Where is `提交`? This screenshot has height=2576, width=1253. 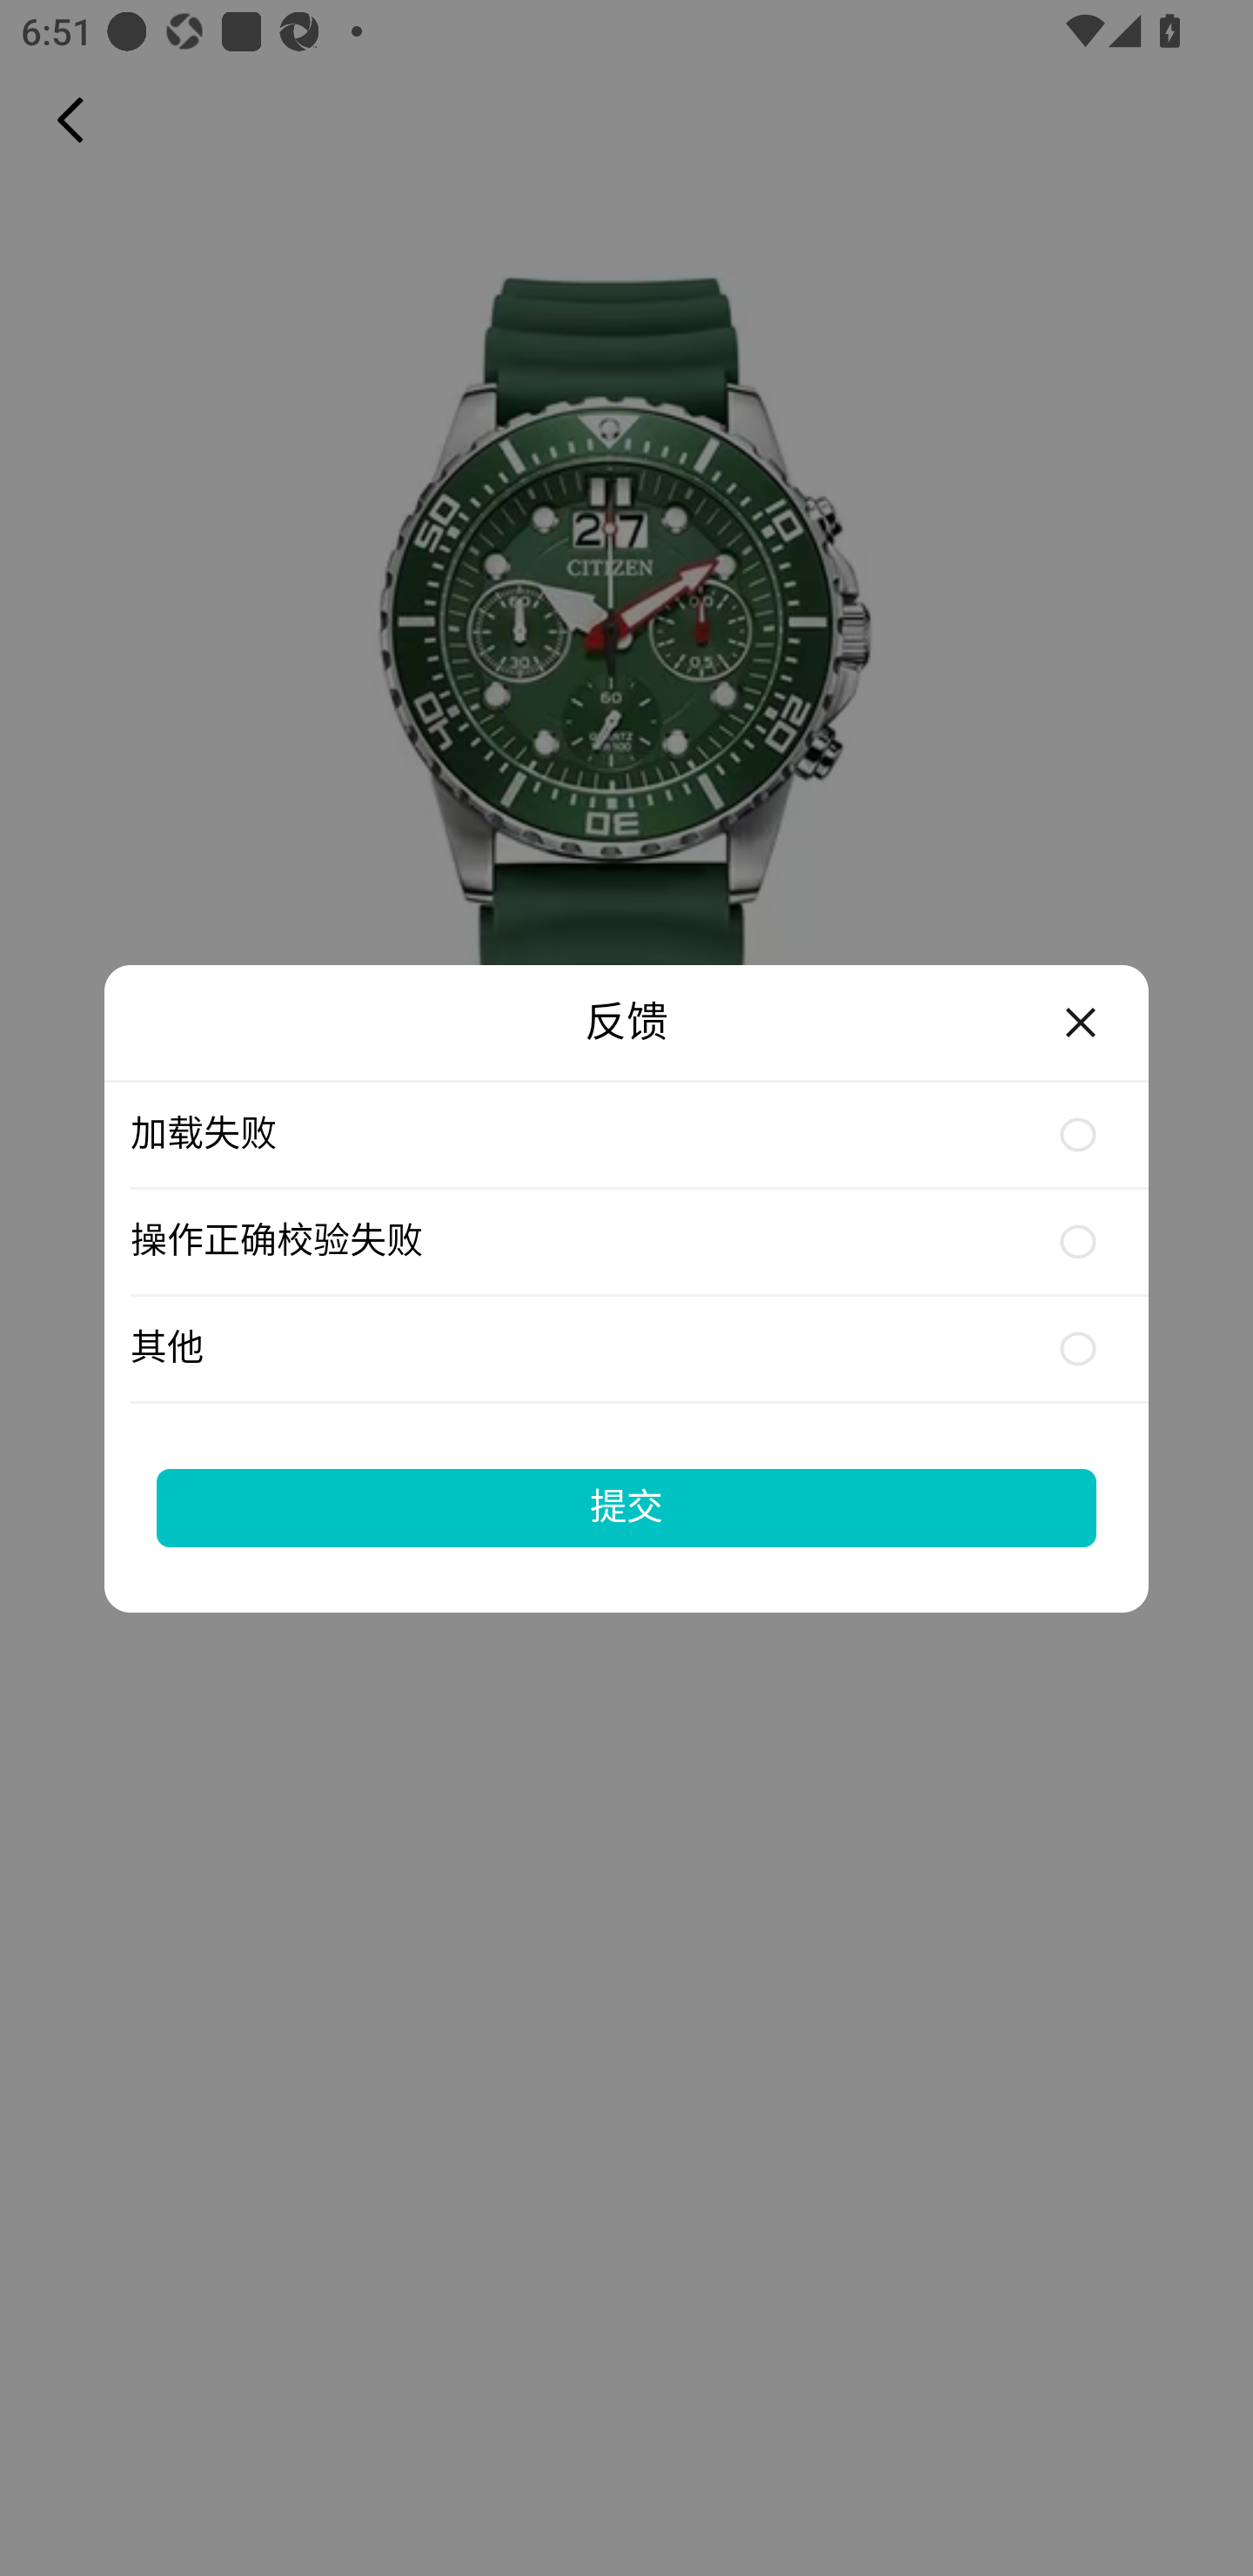 提交 is located at coordinates (626, 1507).